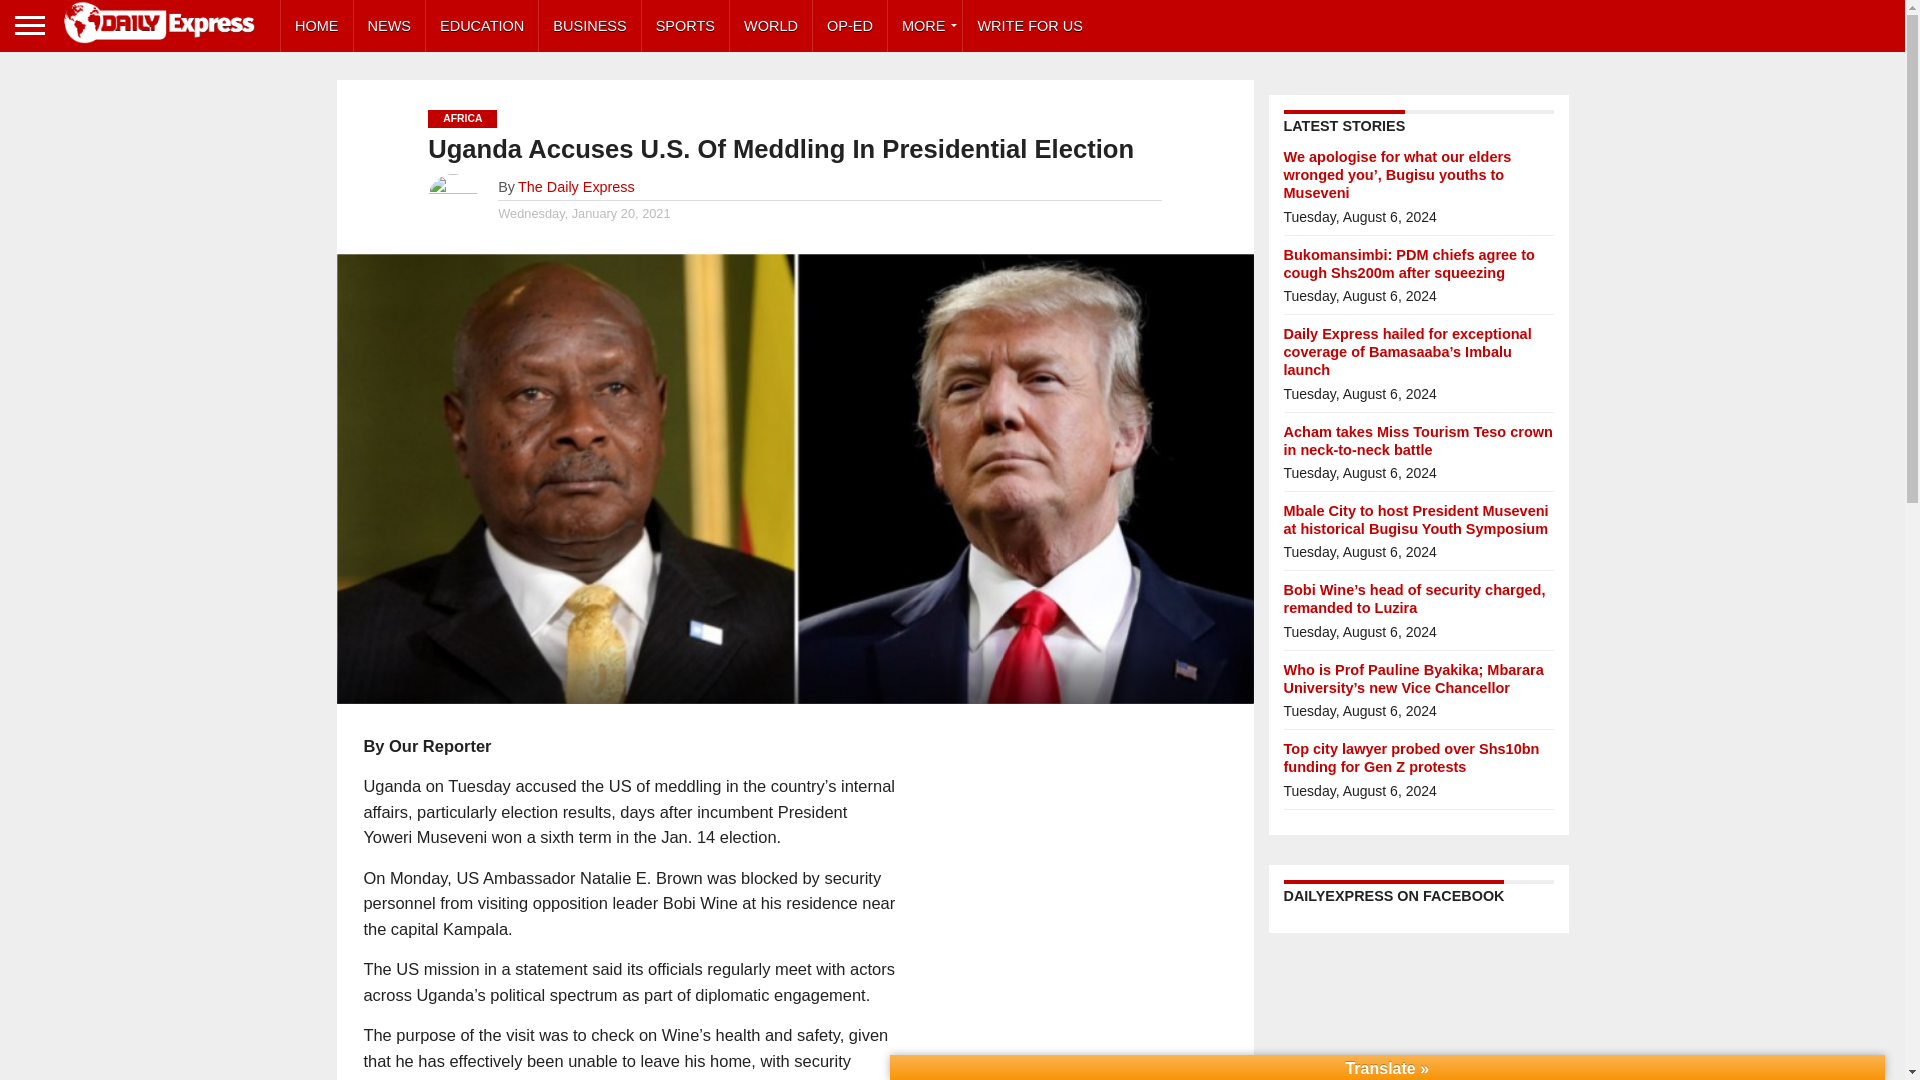 The width and height of the screenshot is (1920, 1080). Describe the element at coordinates (1030, 26) in the screenshot. I see `WRITE FOR US` at that location.